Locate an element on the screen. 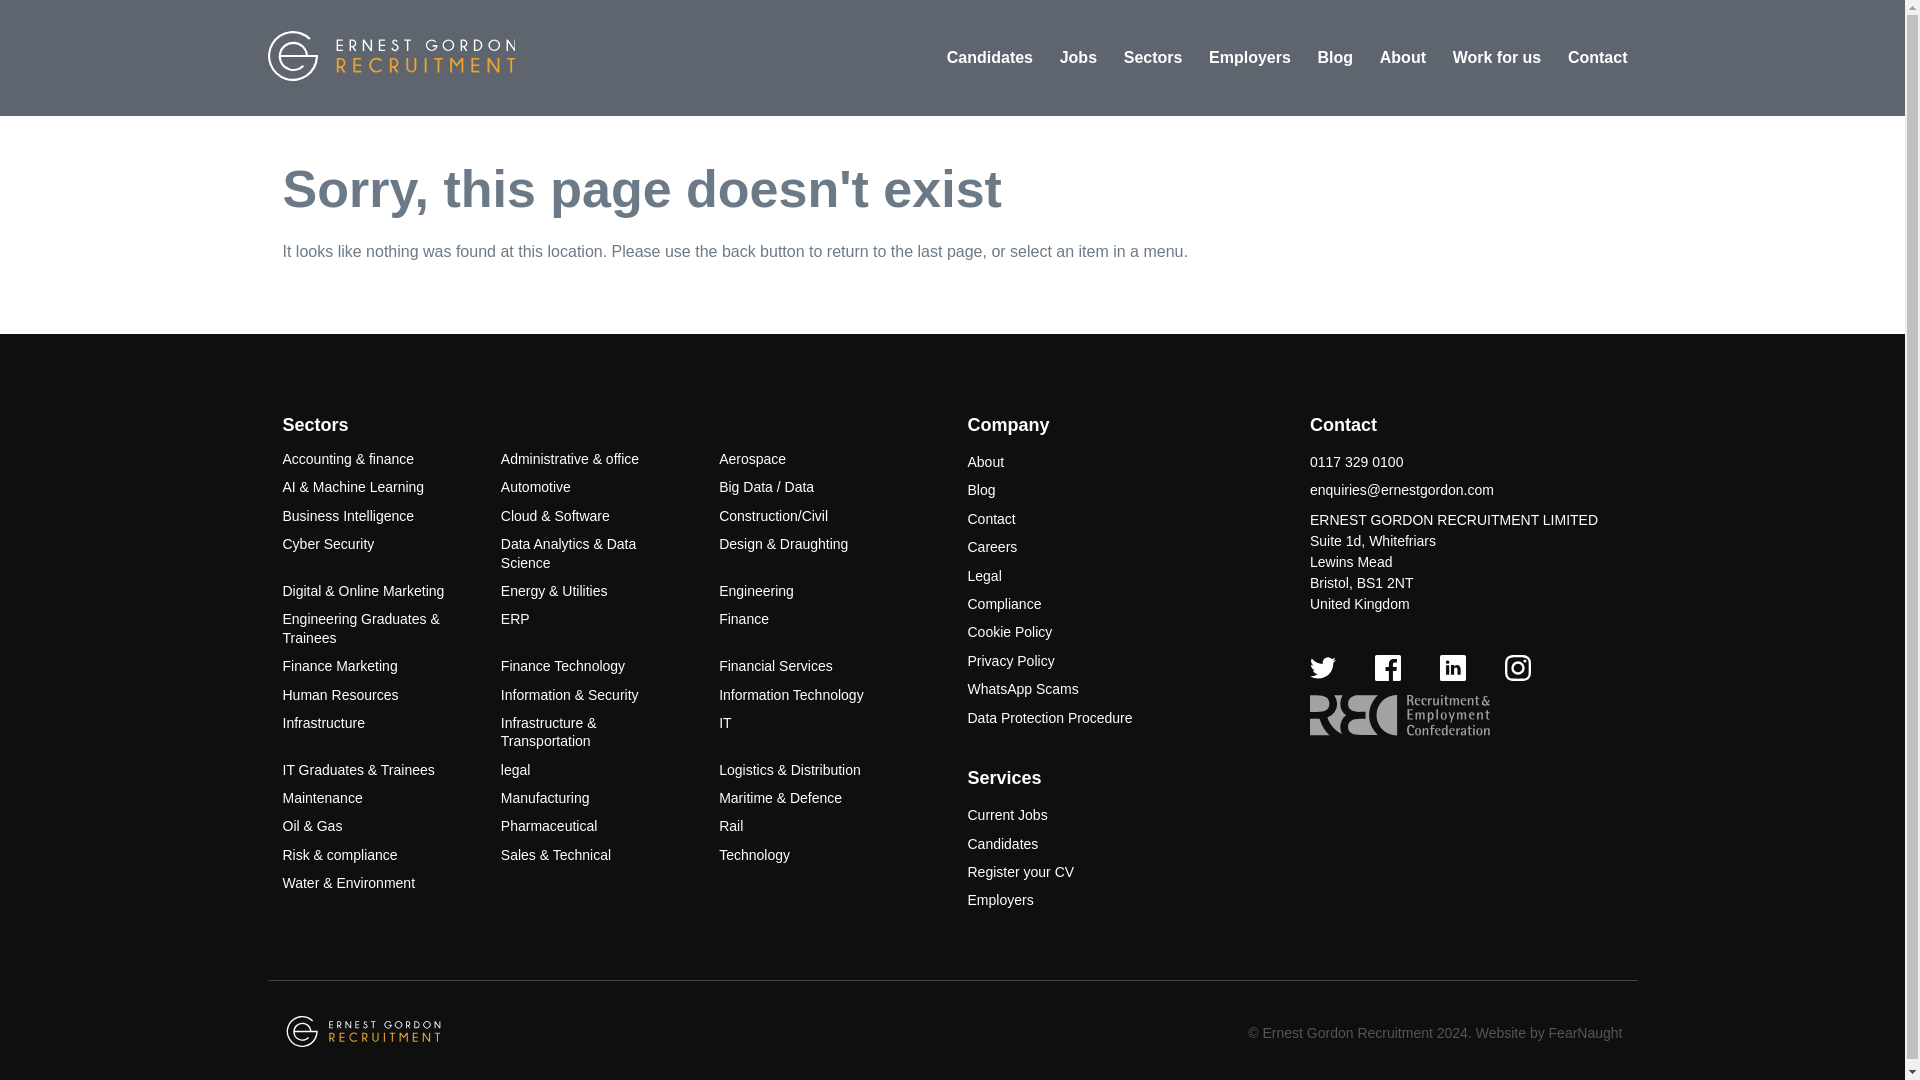  Candidates is located at coordinates (989, 58).